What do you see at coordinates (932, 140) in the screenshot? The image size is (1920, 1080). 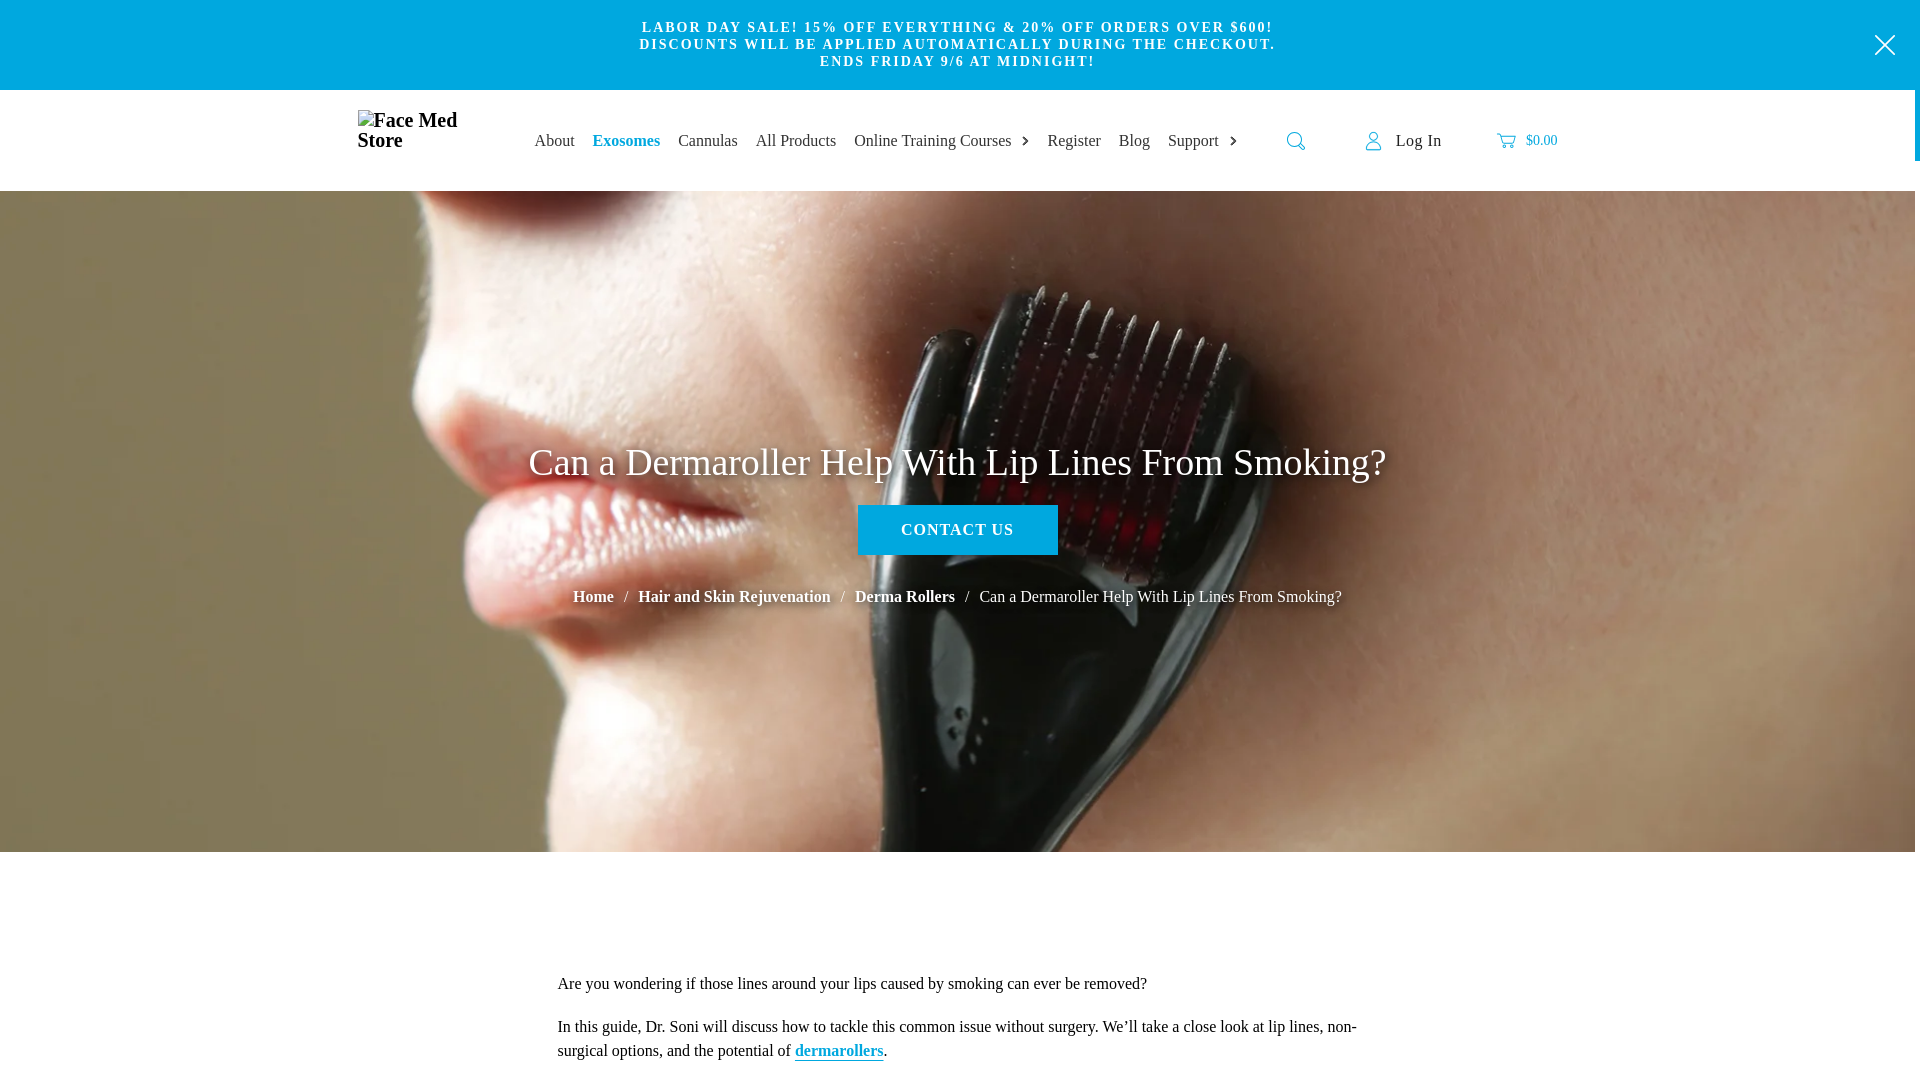 I see `Online Training Courses` at bounding box center [932, 140].